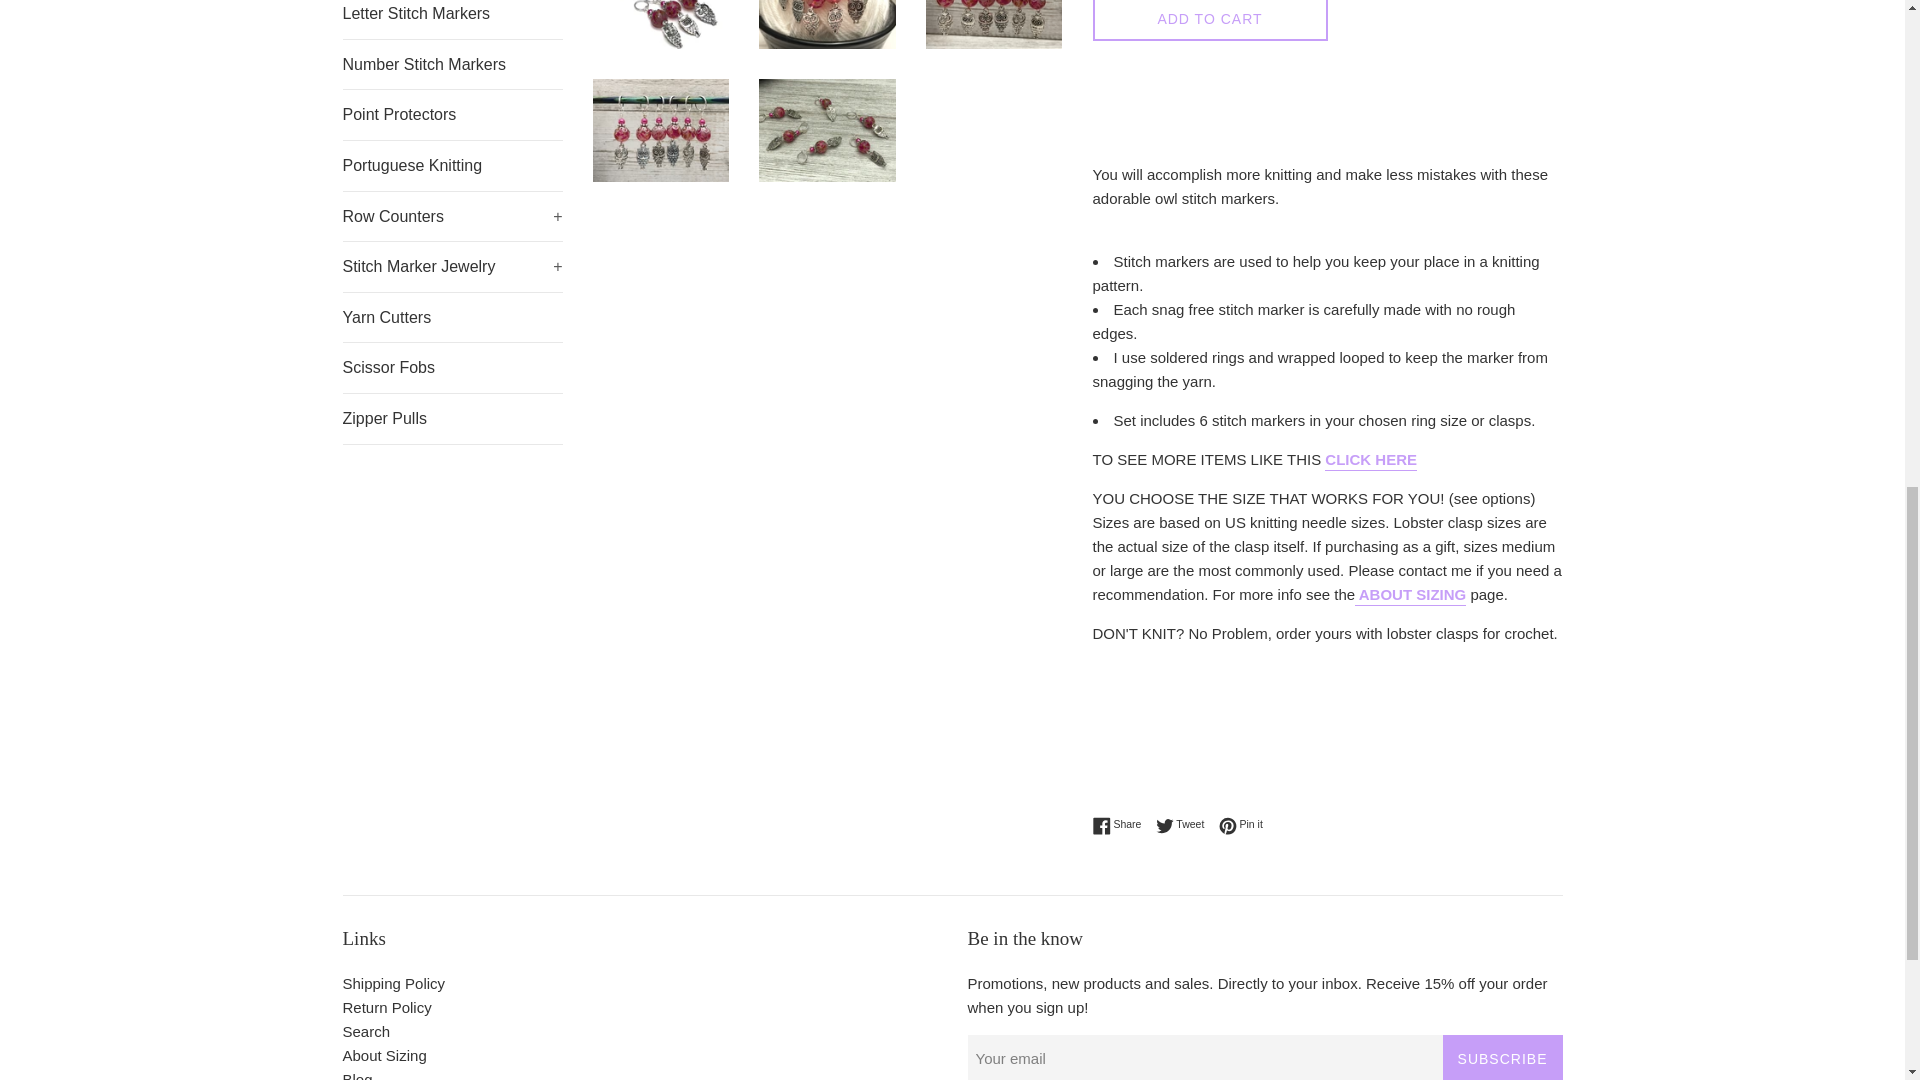 The image size is (1920, 1080). I want to click on Point Protectors, so click(452, 114).